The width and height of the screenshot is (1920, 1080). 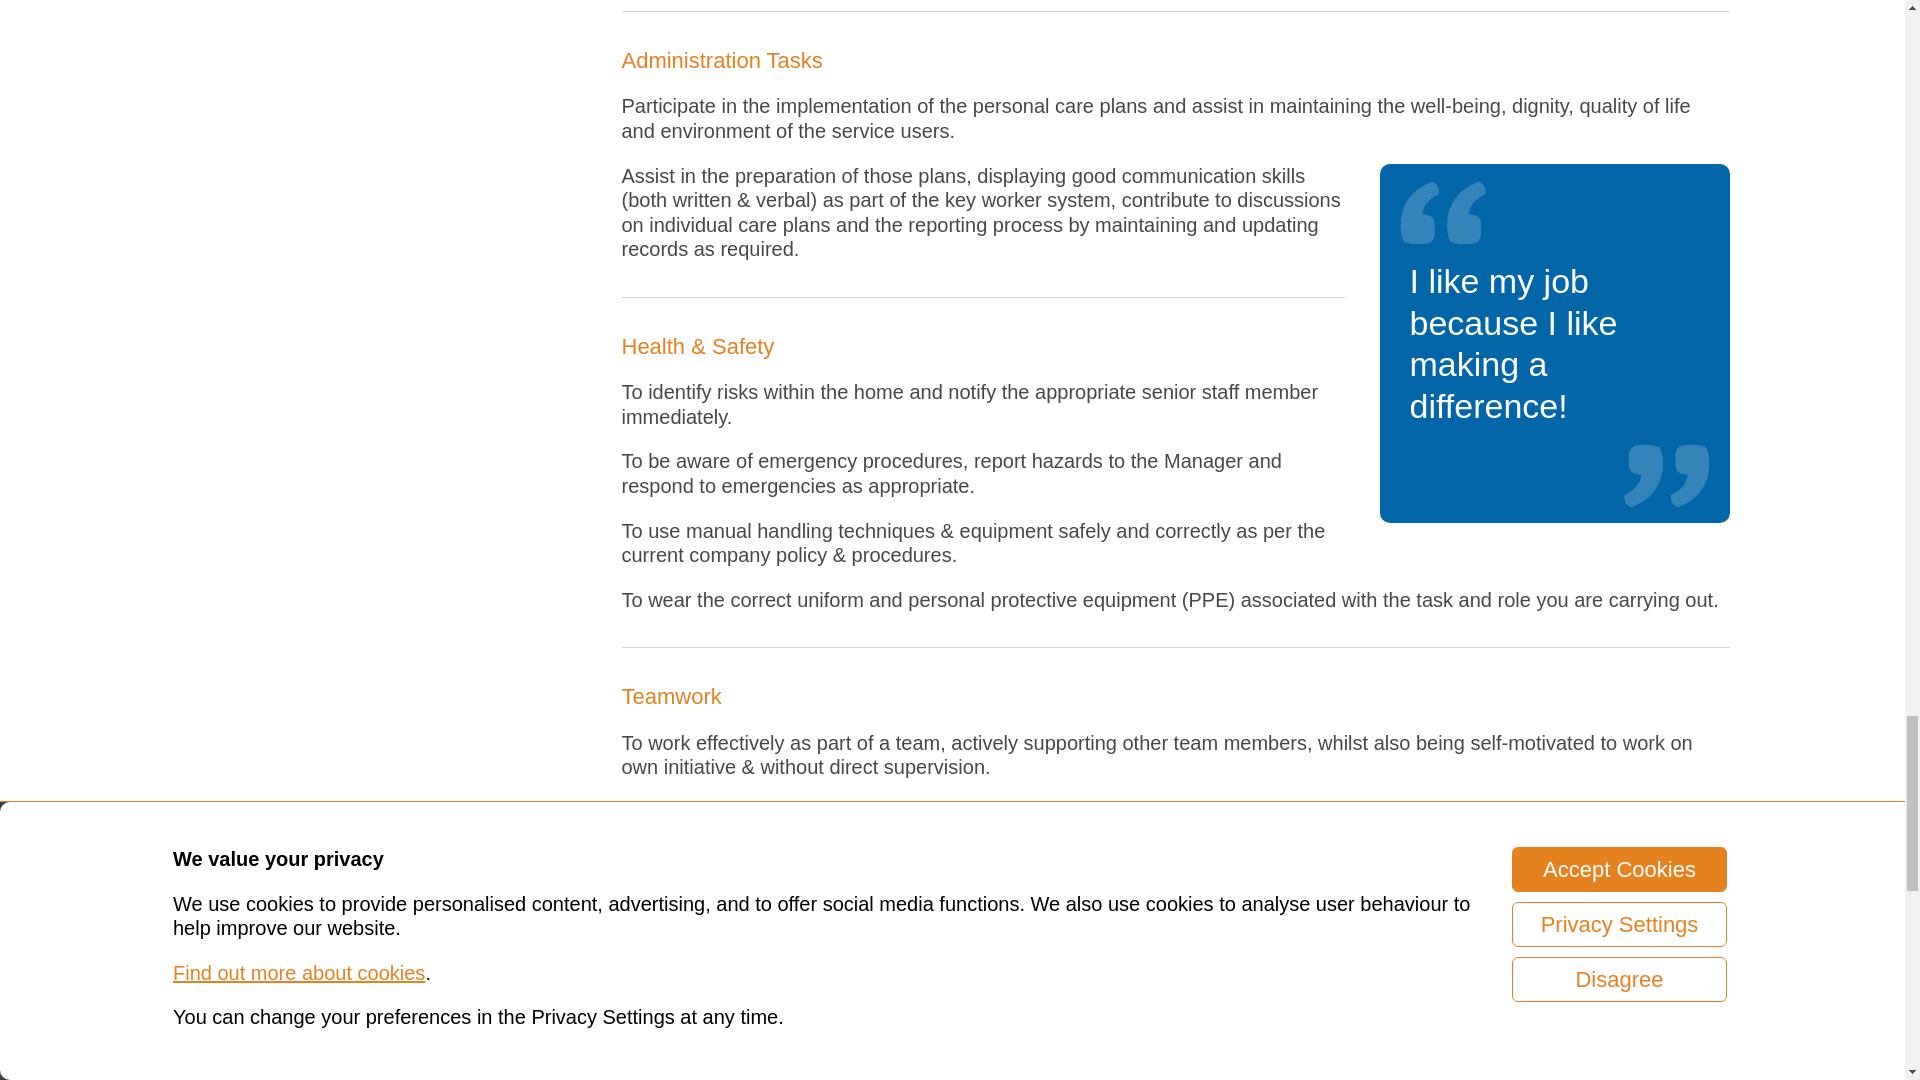 What do you see at coordinates (1313, 1015) in the screenshot?
I see `Experience Counts` at bounding box center [1313, 1015].